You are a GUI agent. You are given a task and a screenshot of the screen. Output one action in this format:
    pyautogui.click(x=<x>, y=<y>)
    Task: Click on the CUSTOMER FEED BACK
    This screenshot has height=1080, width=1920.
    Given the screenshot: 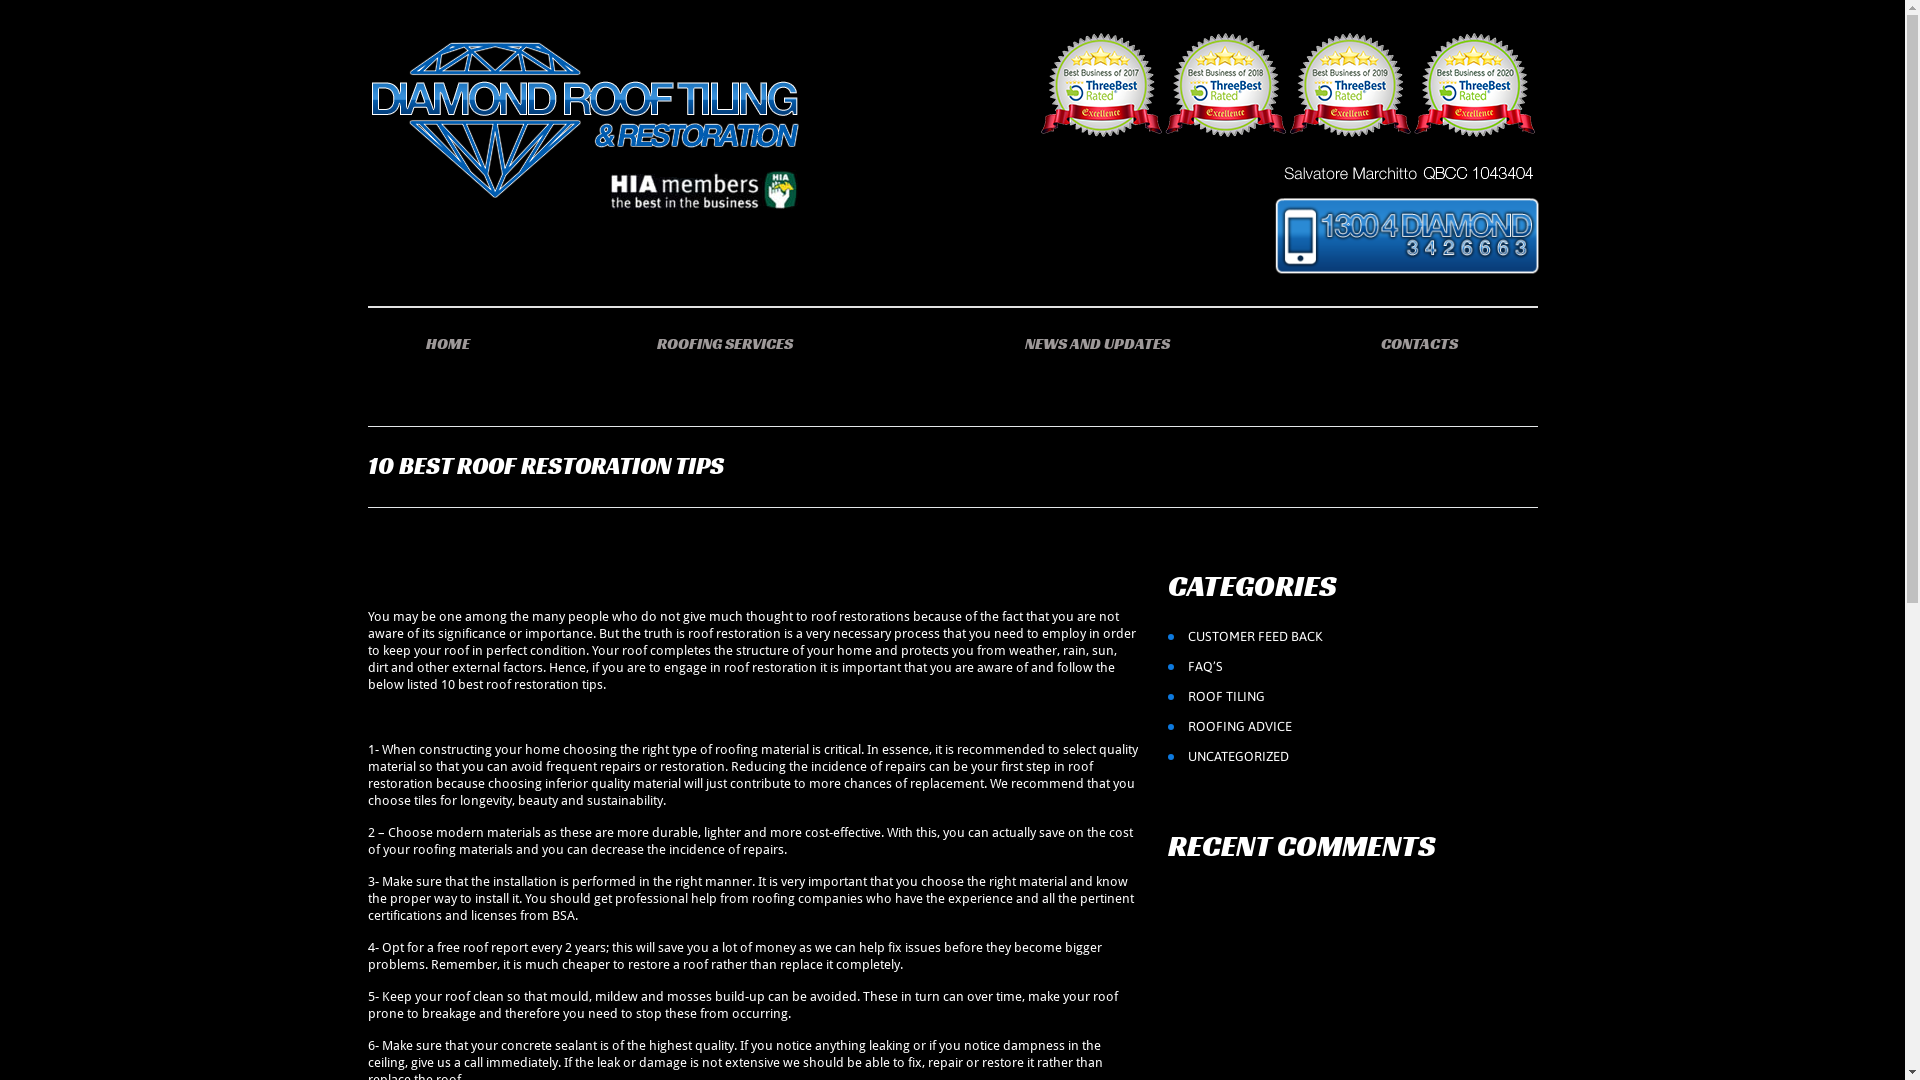 What is the action you would take?
    pyautogui.click(x=1255, y=636)
    